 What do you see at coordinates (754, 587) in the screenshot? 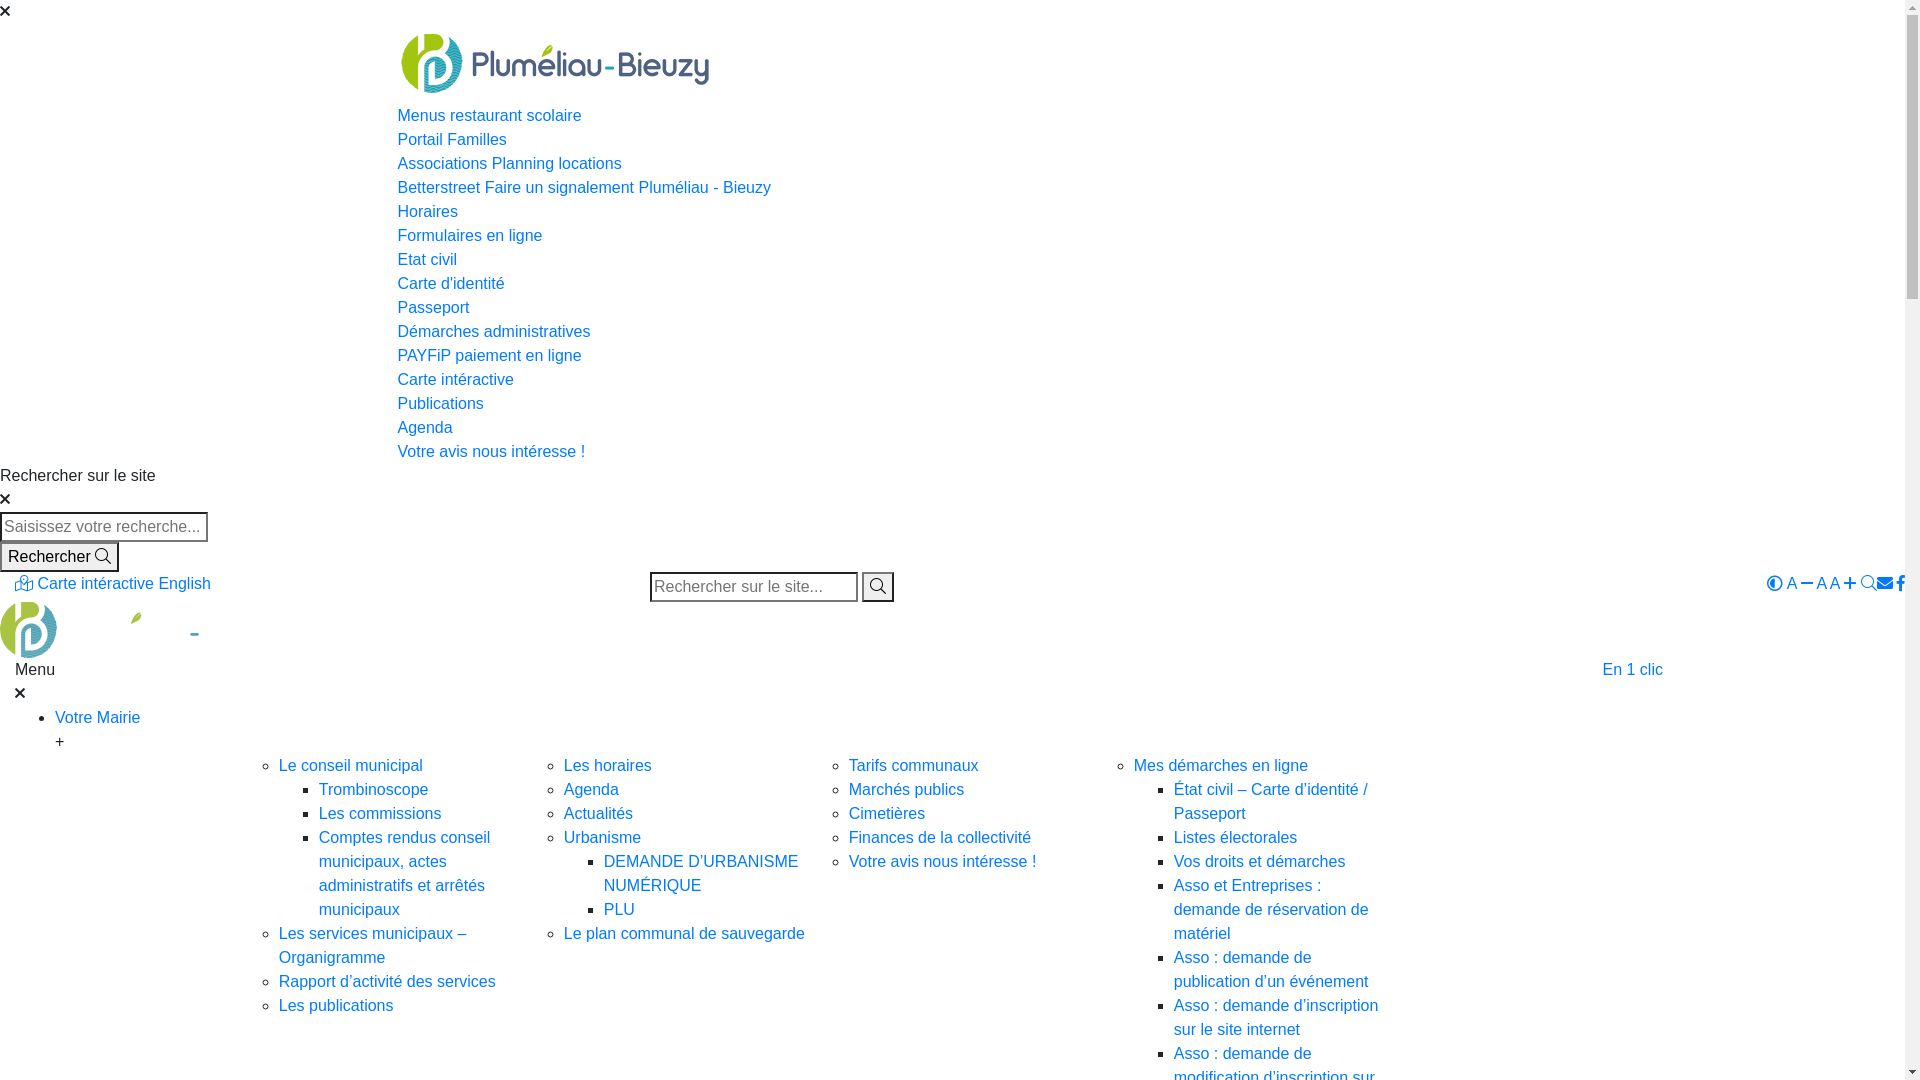
I see `Rechercher` at bounding box center [754, 587].